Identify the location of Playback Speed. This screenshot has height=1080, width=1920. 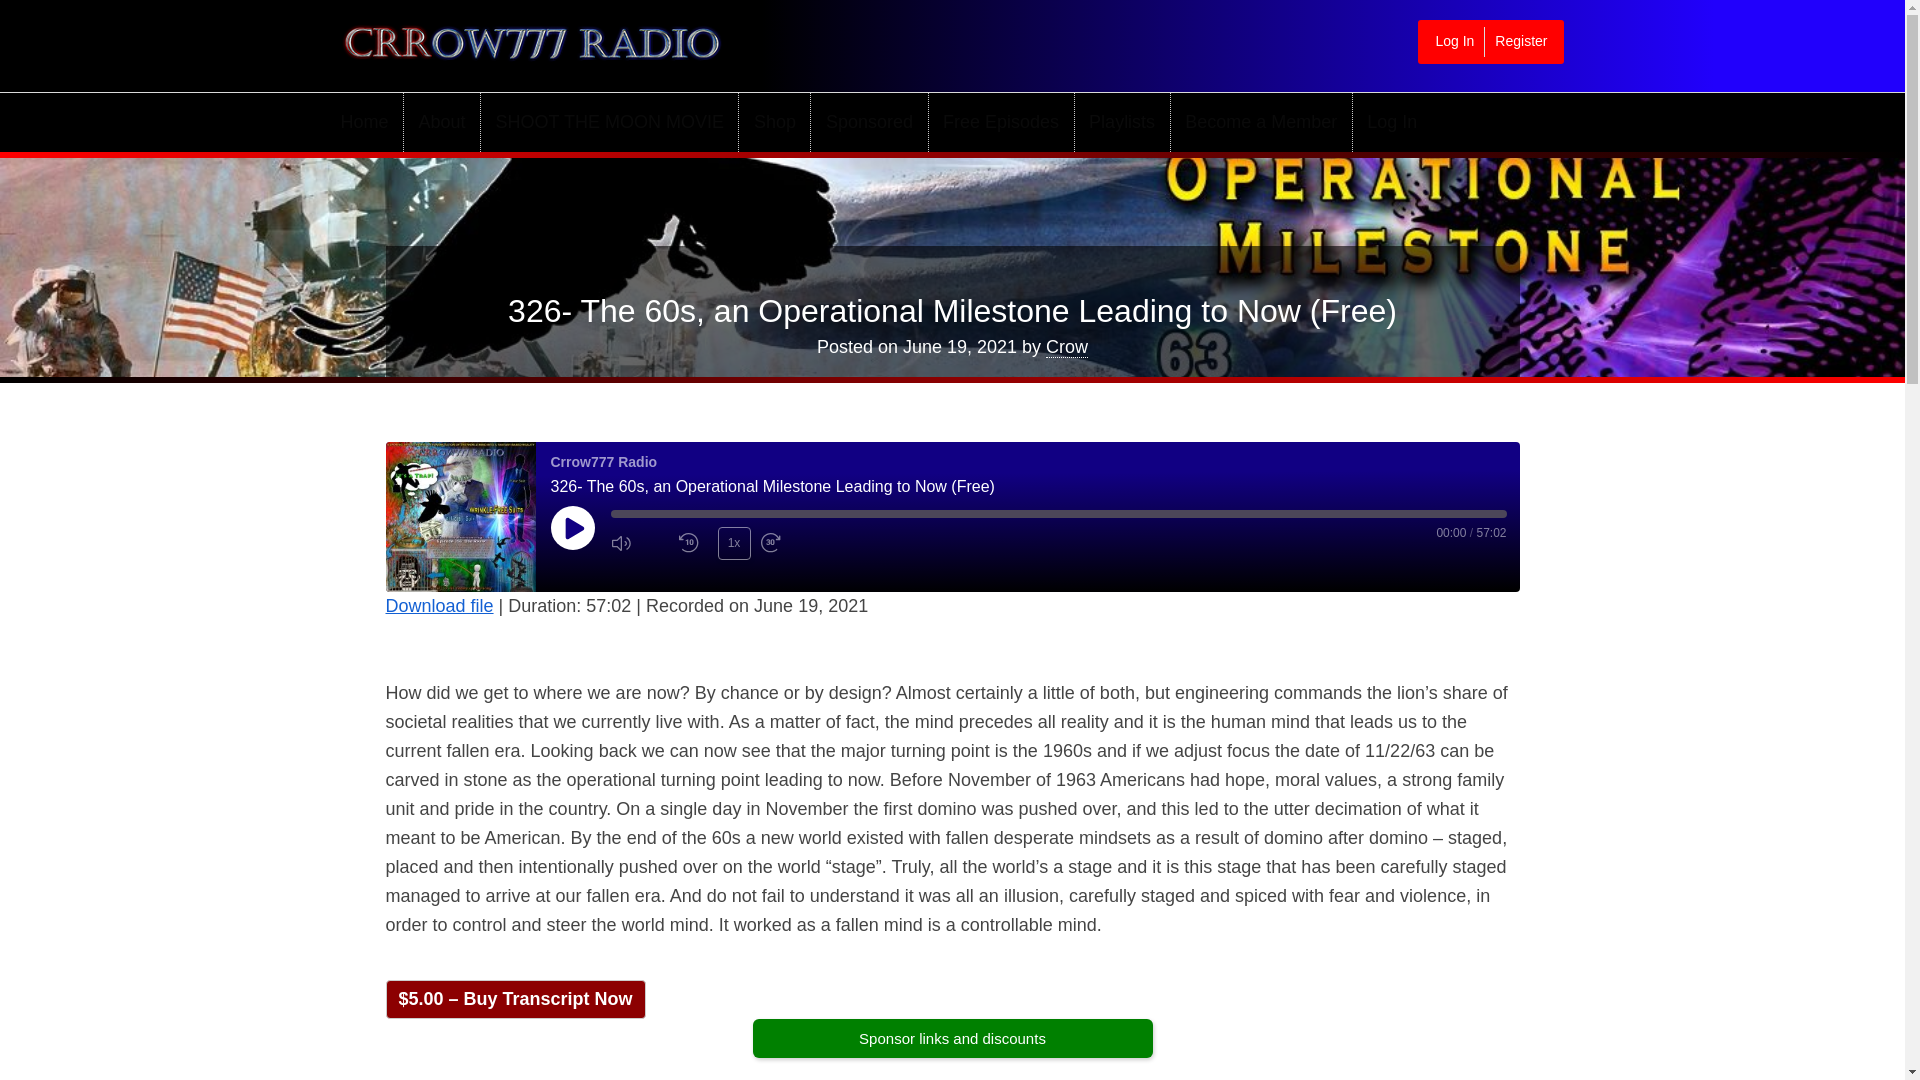
(734, 544).